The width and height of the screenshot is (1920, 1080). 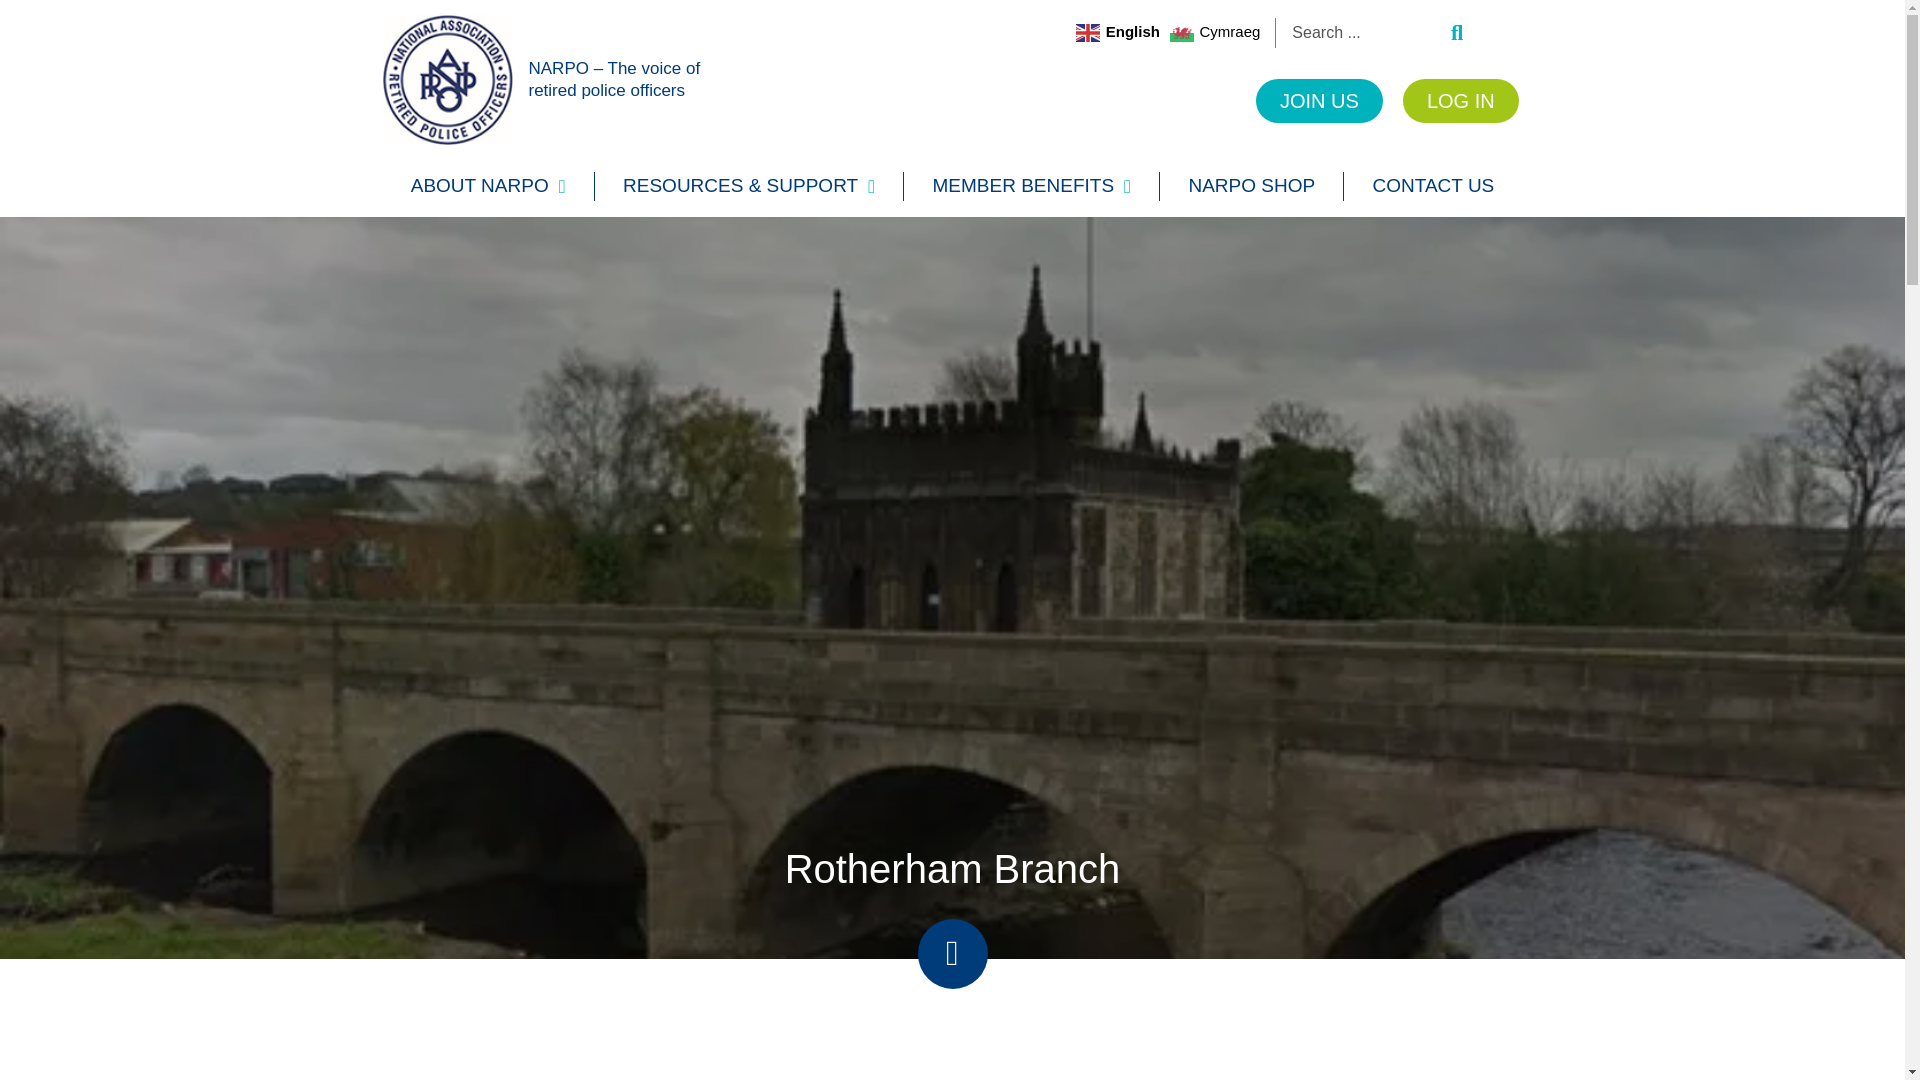 I want to click on LOG IN, so click(x=1460, y=100).